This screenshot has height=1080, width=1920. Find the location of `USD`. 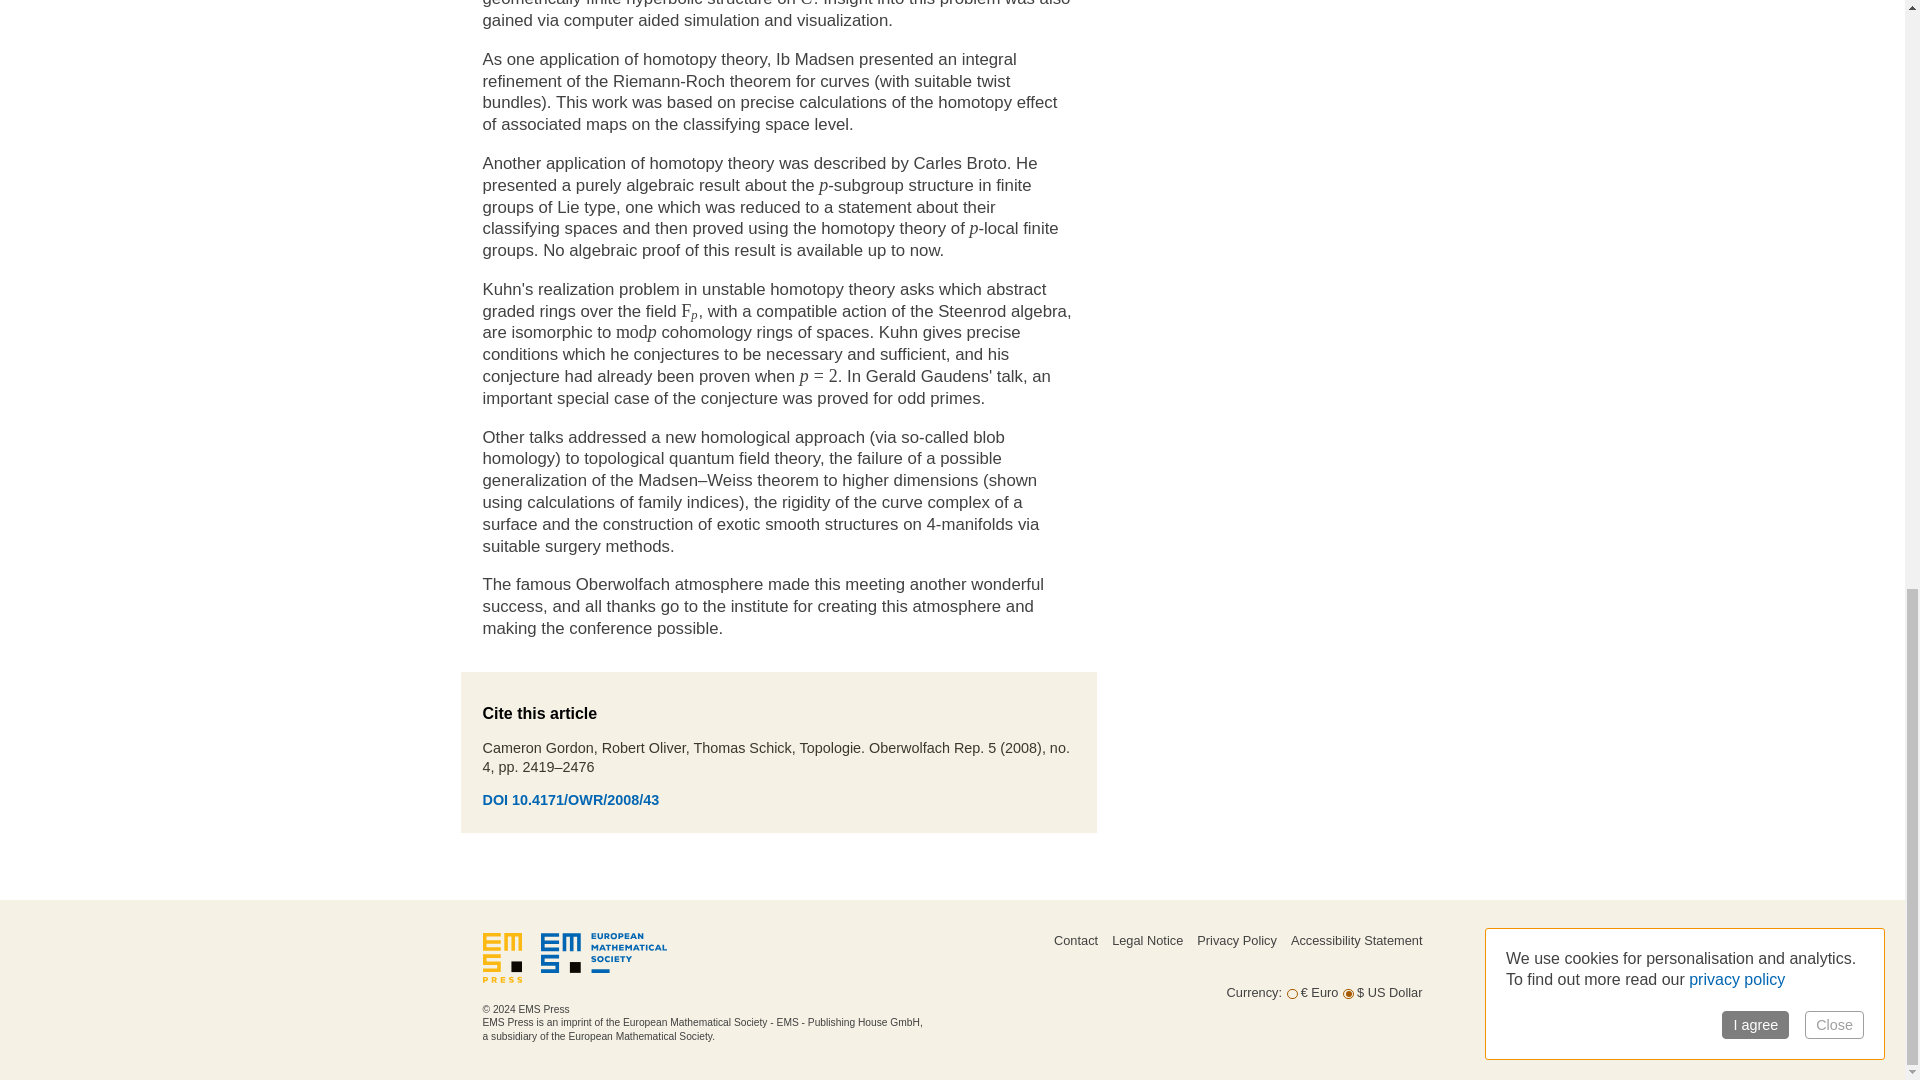

USD is located at coordinates (1348, 994).